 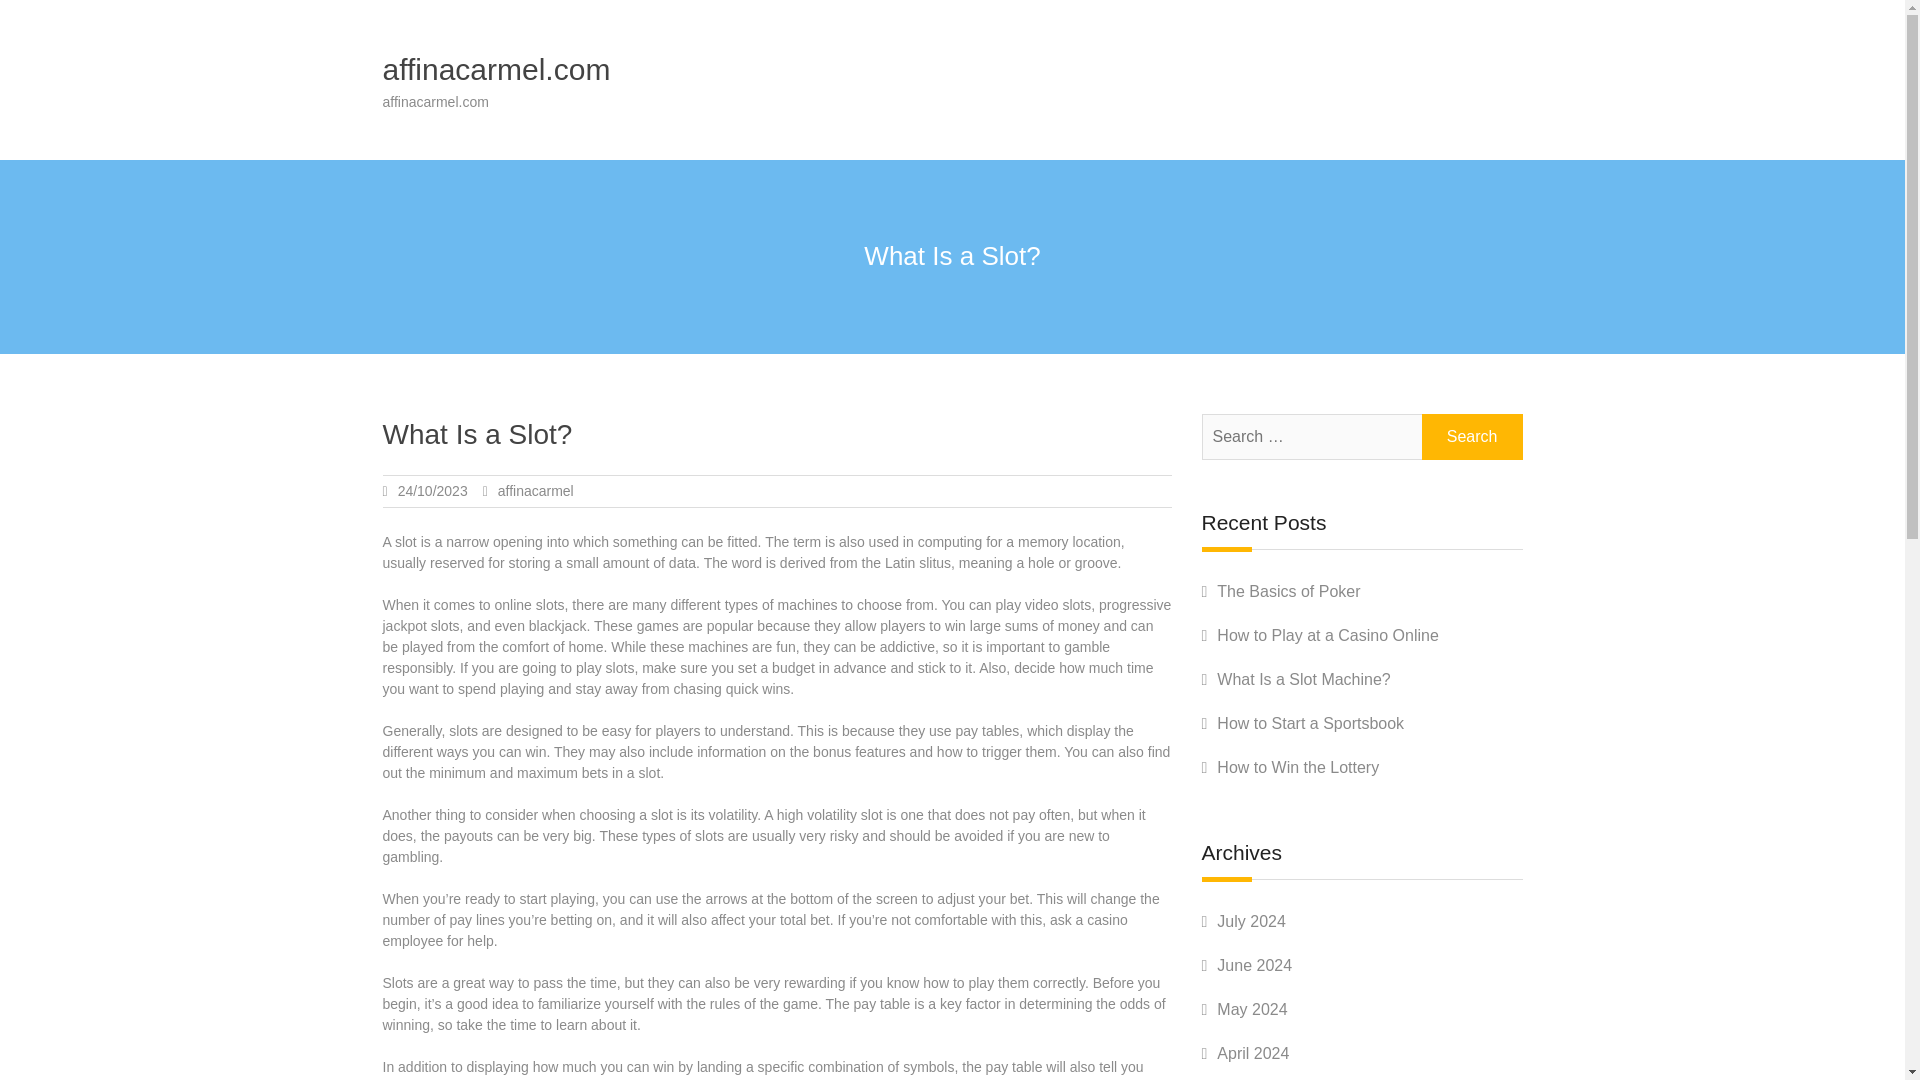 I want to click on The Basics of Poker, so click(x=1288, y=592).